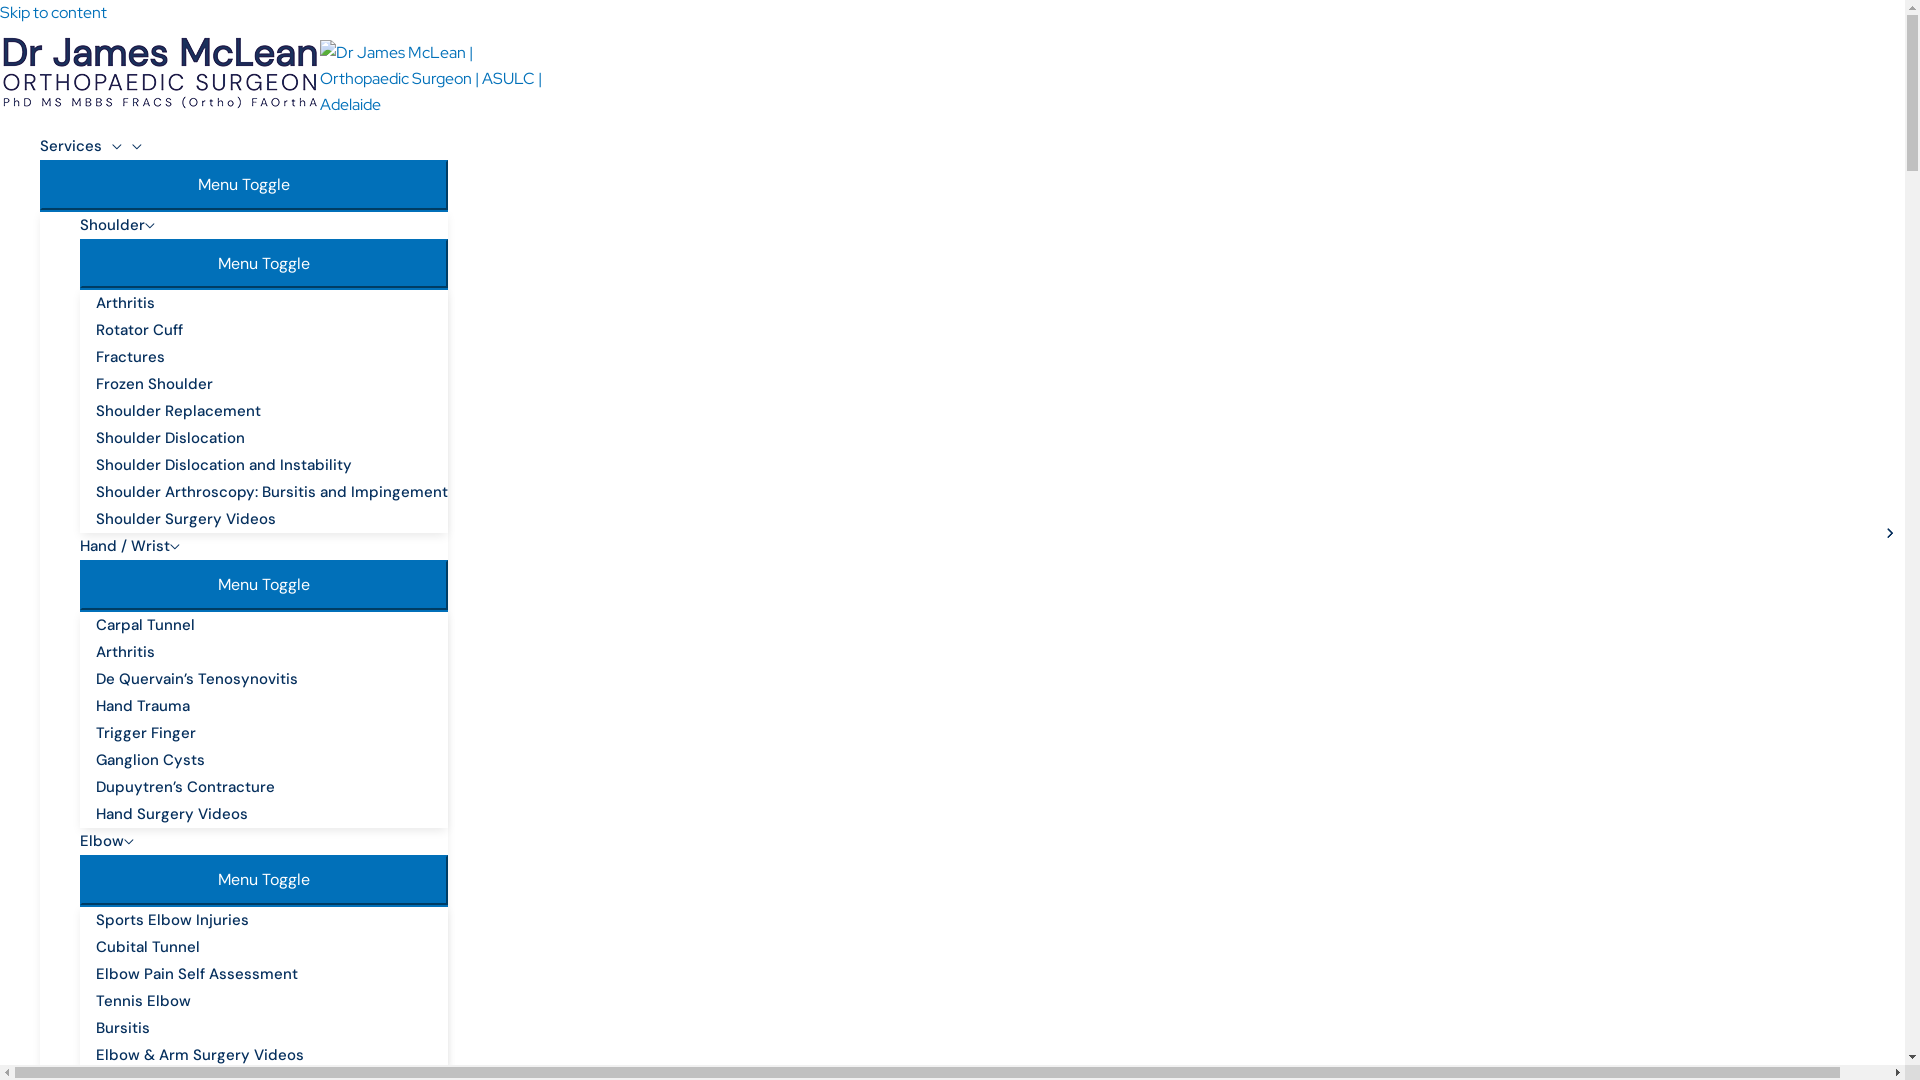 The height and width of the screenshot is (1080, 1920). What do you see at coordinates (264, 546) in the screenshot?
I see `Hand / Wrist` at bounding box center [264, 546].